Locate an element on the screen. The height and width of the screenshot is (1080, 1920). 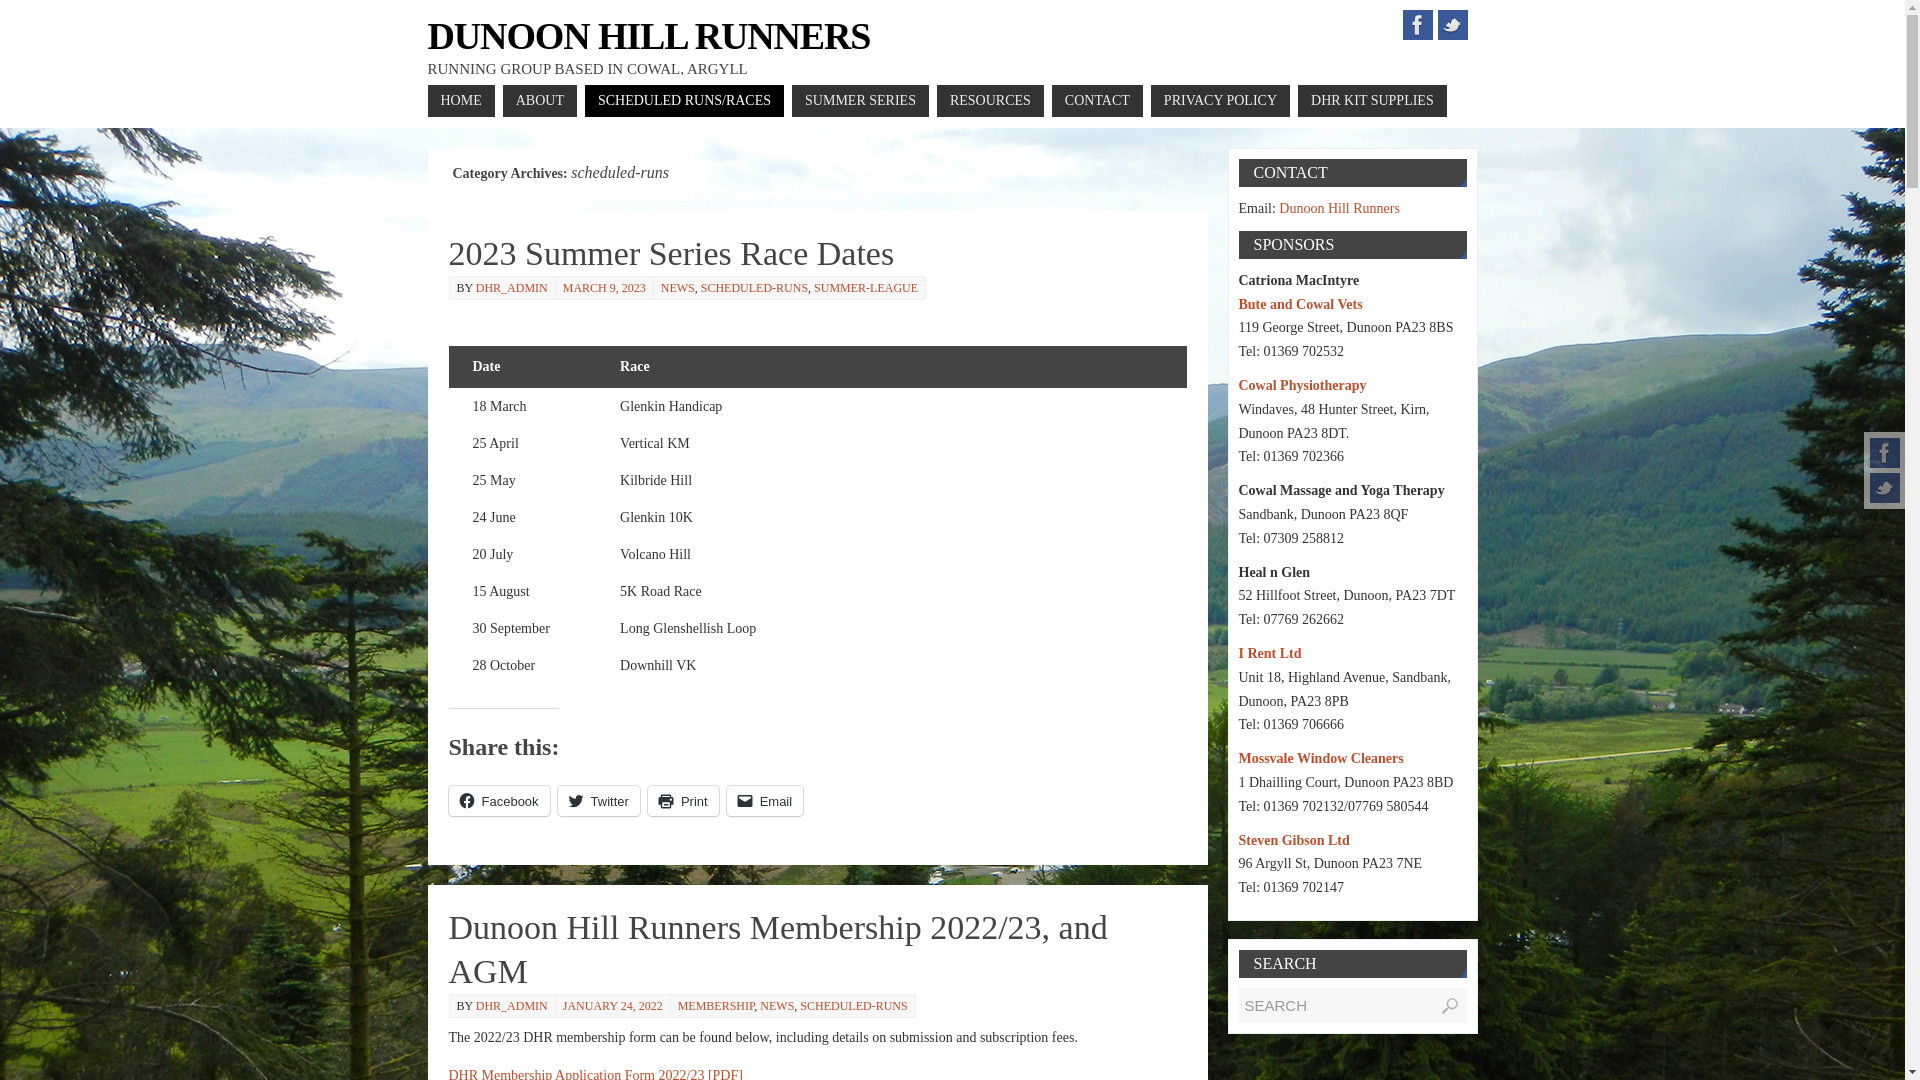
MARCH 9, 2023 is located at coordinates (604, 287).